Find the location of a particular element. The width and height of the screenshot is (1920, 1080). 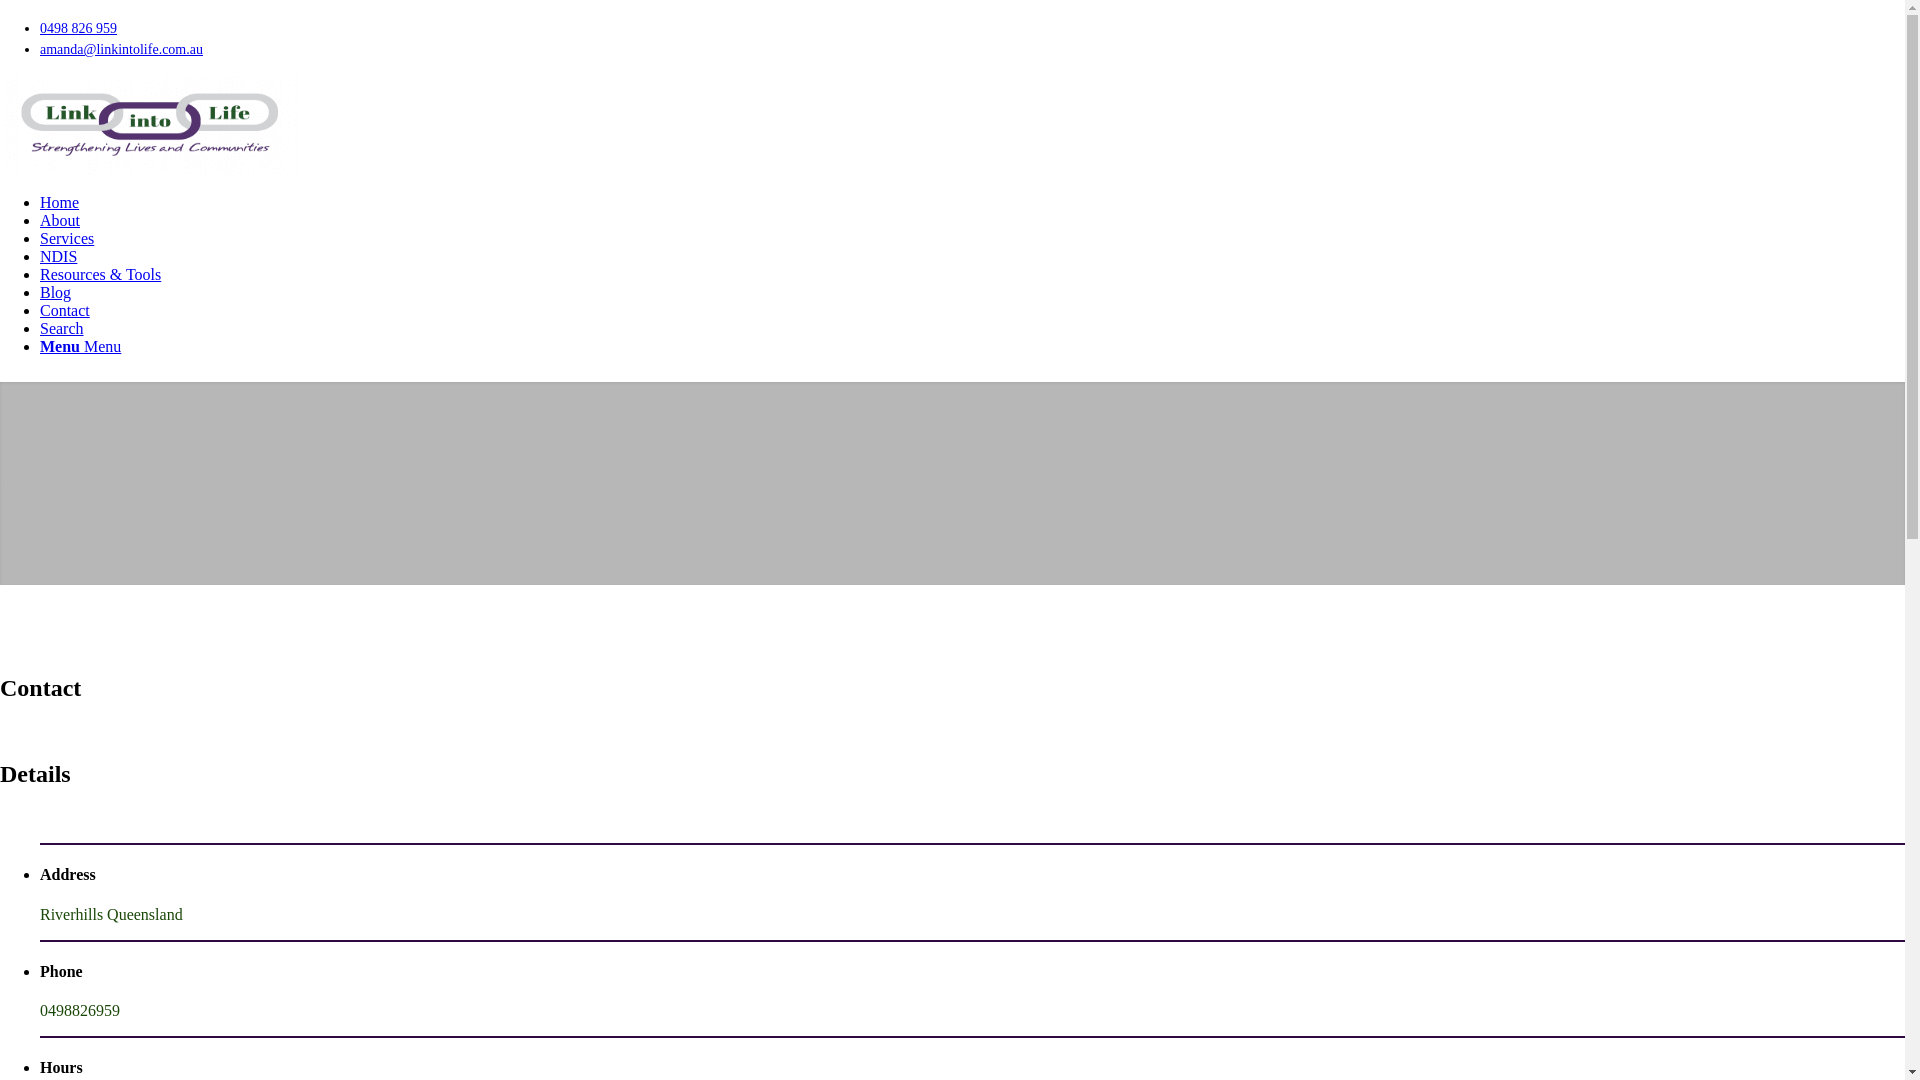

Services is located at coordinates (67, 238).